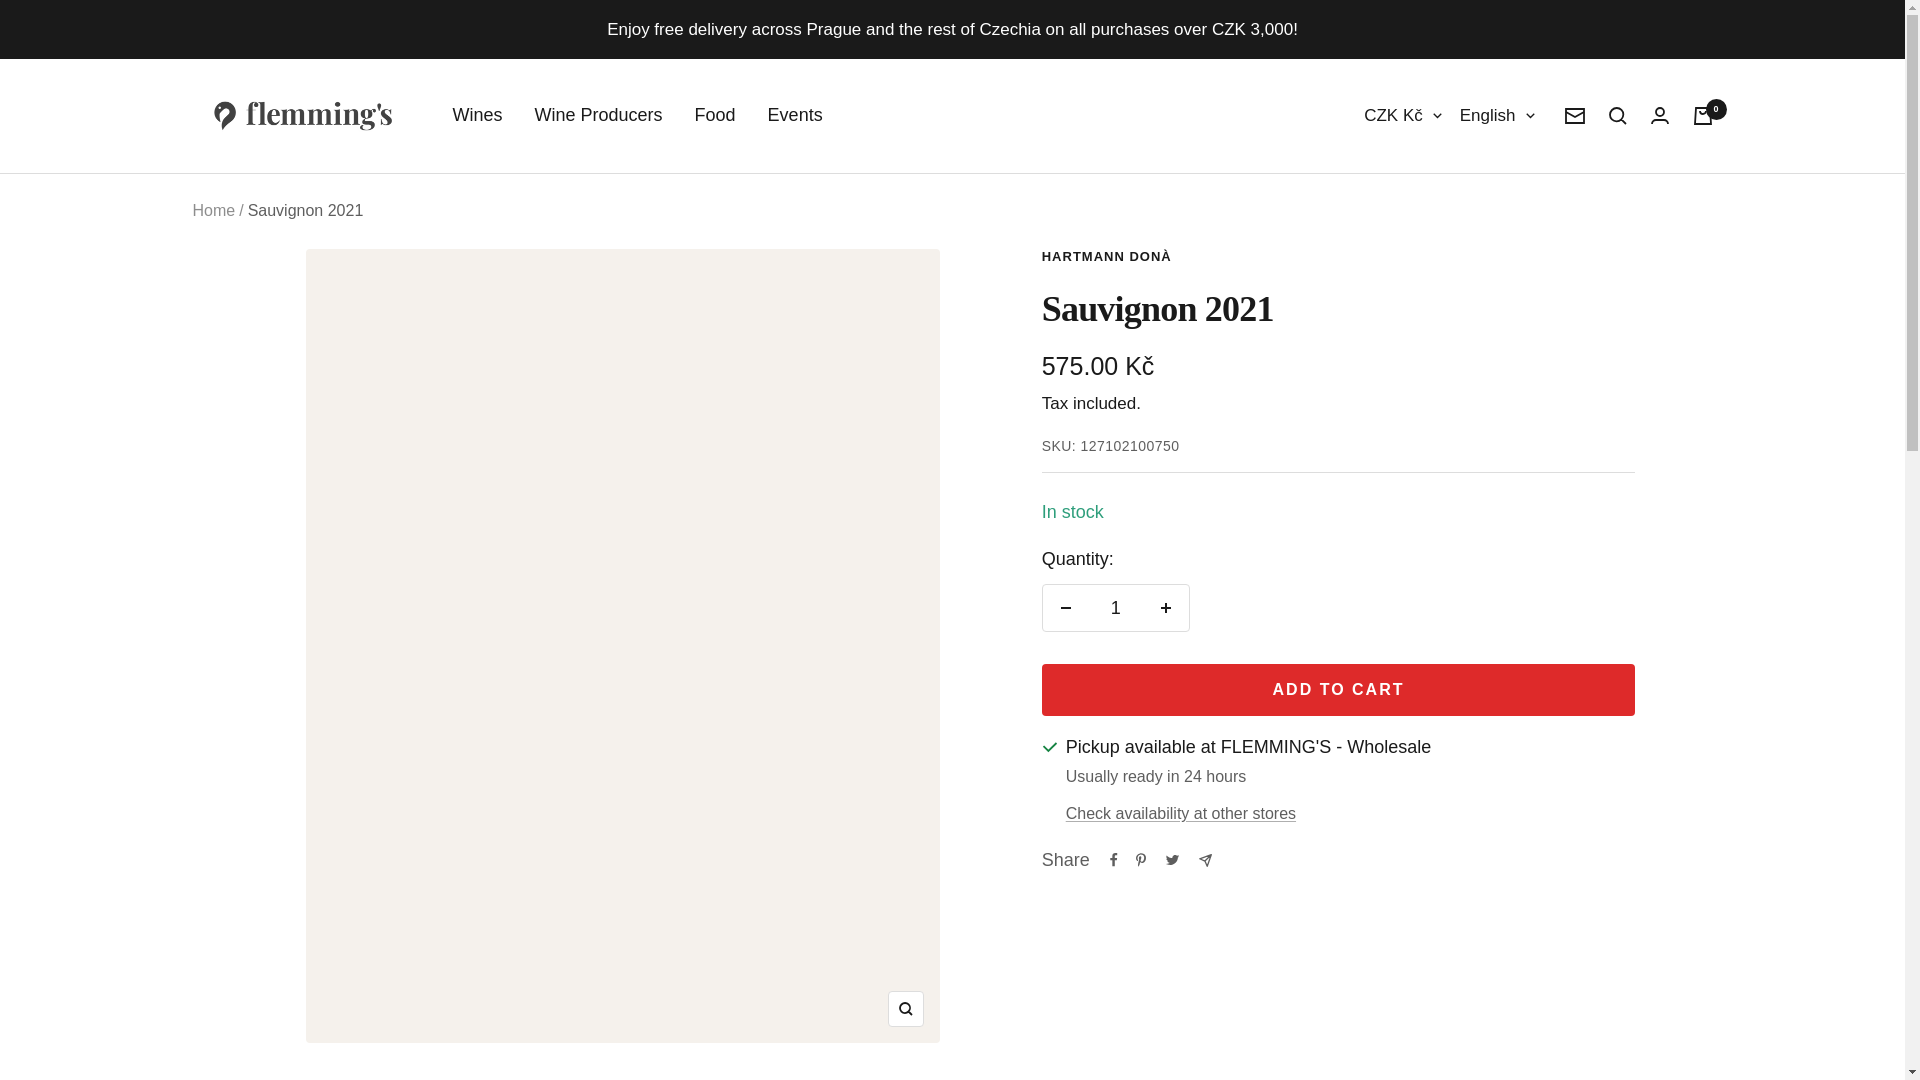  I want to click on cs, so click(1486, 228).